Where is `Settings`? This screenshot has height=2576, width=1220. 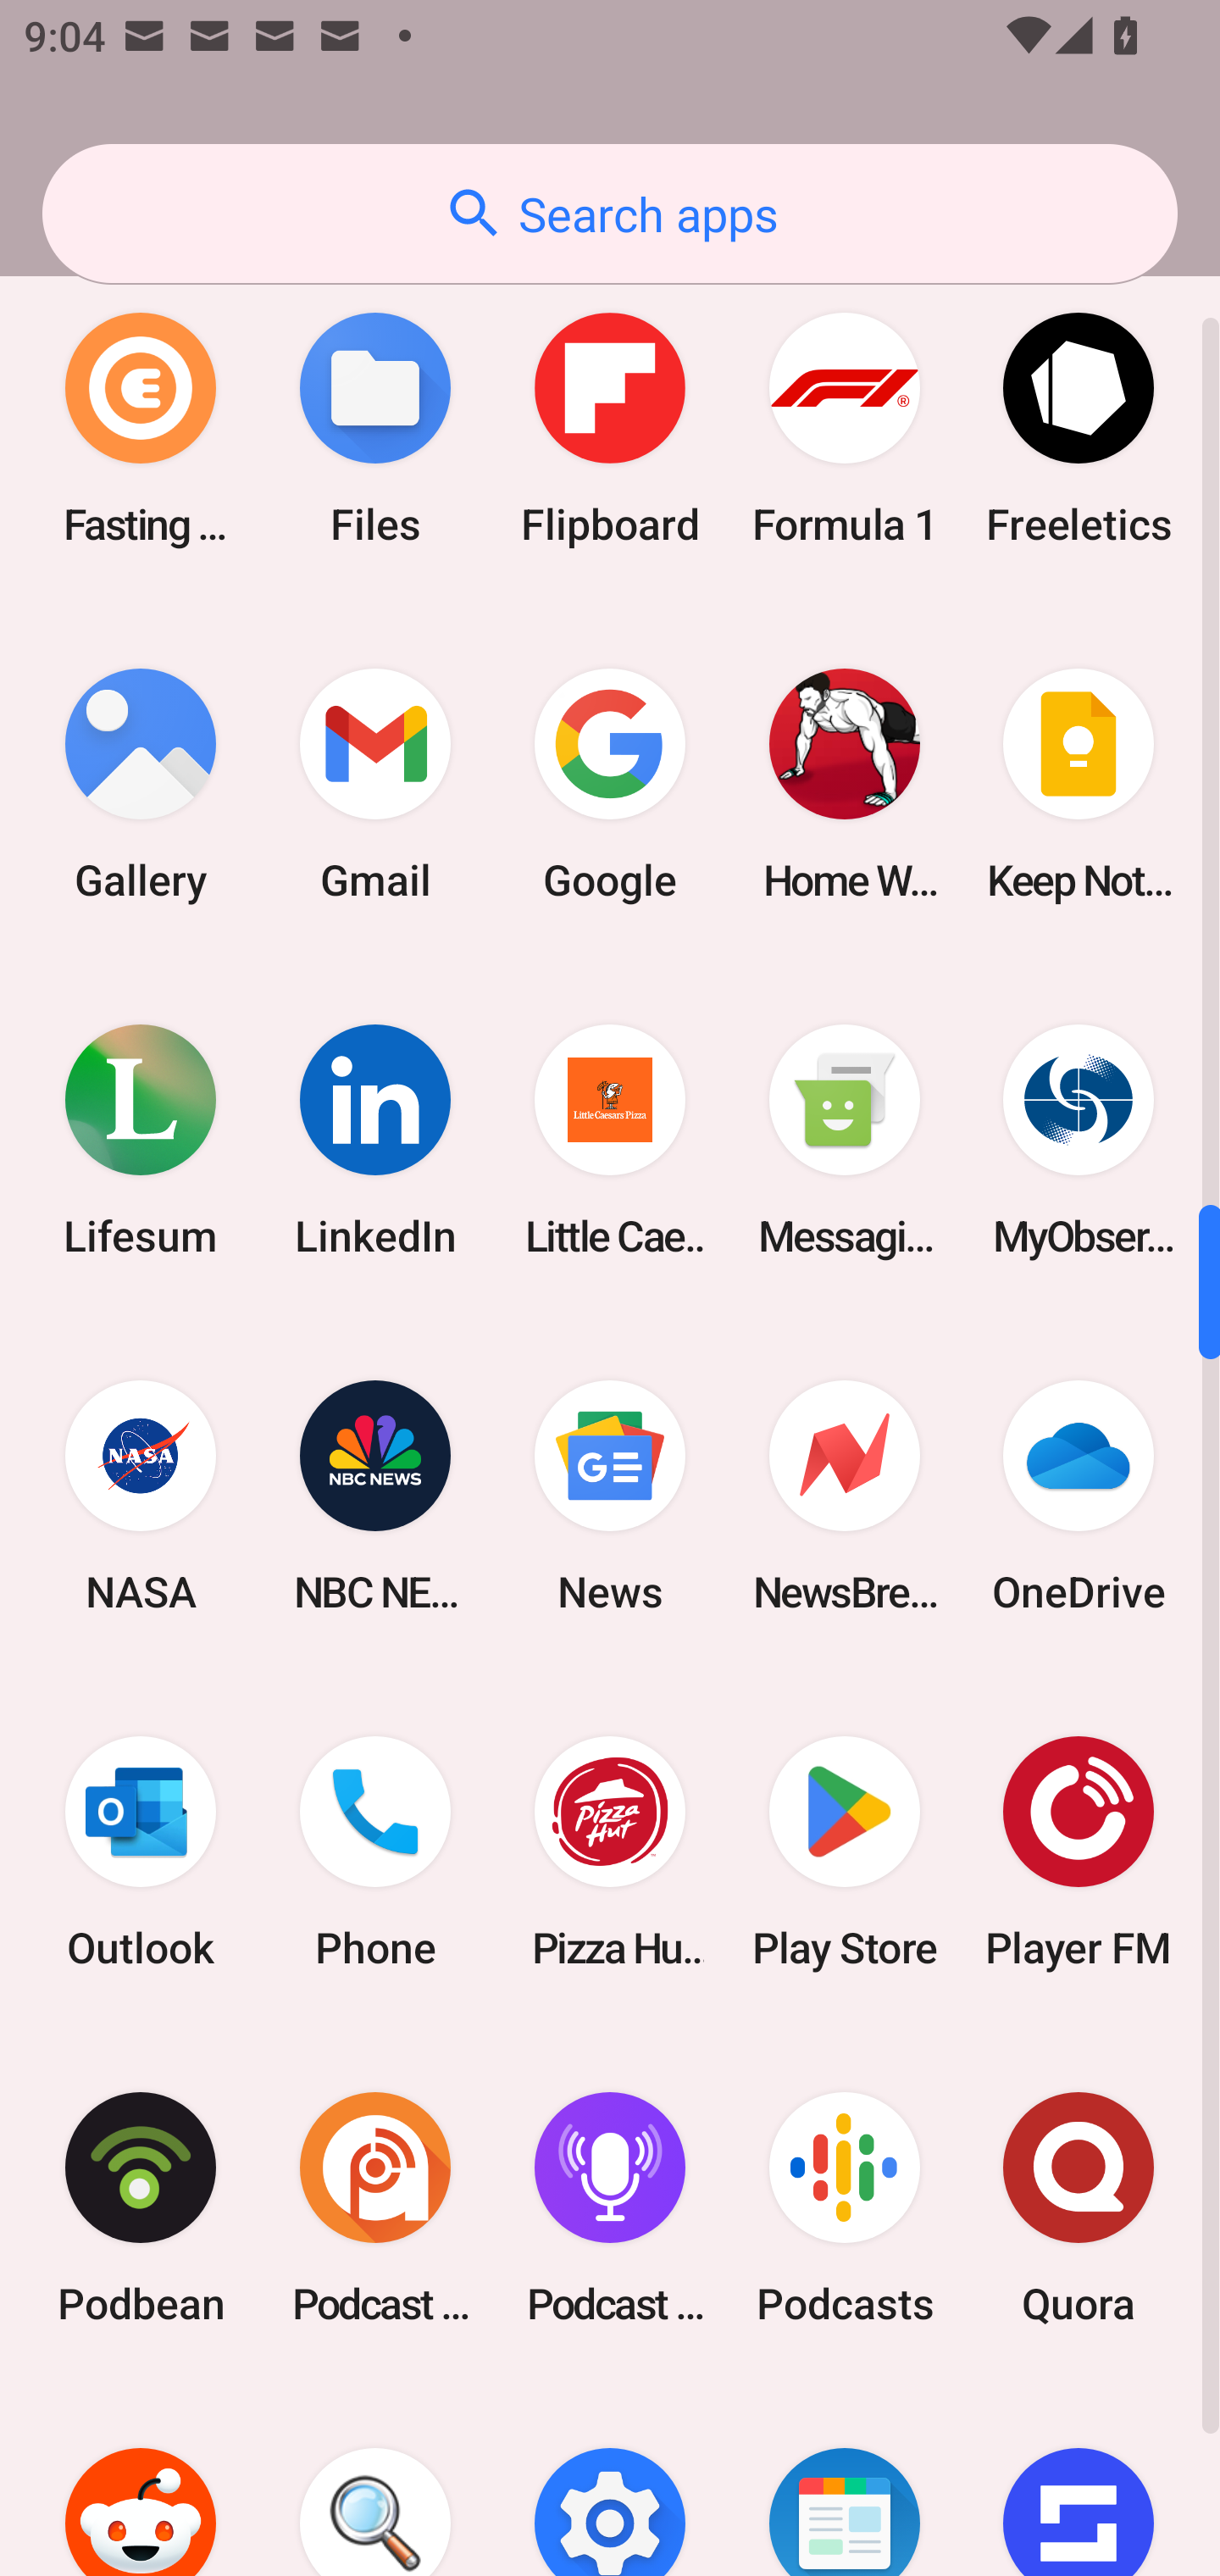 Settings is located at coordinates (610, 2481).